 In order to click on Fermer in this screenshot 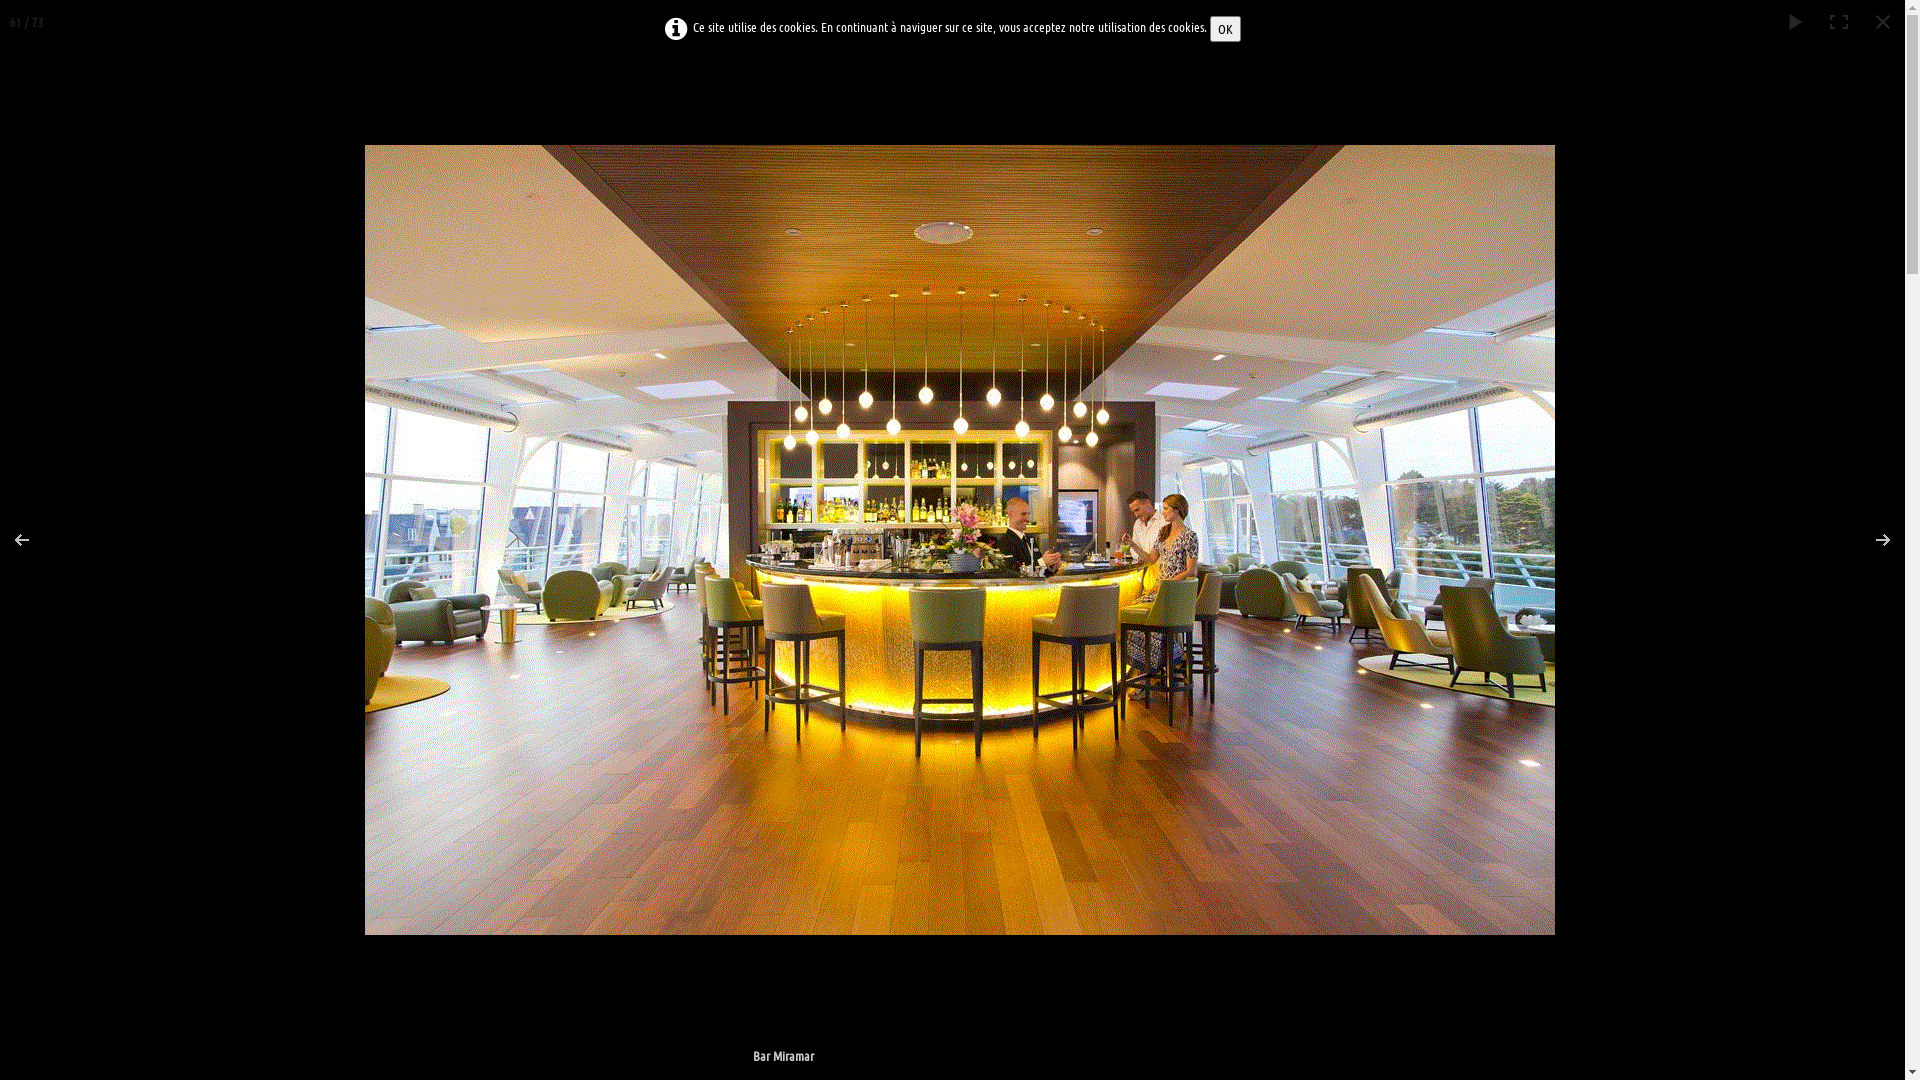, I will do `click(1883, 22)`.